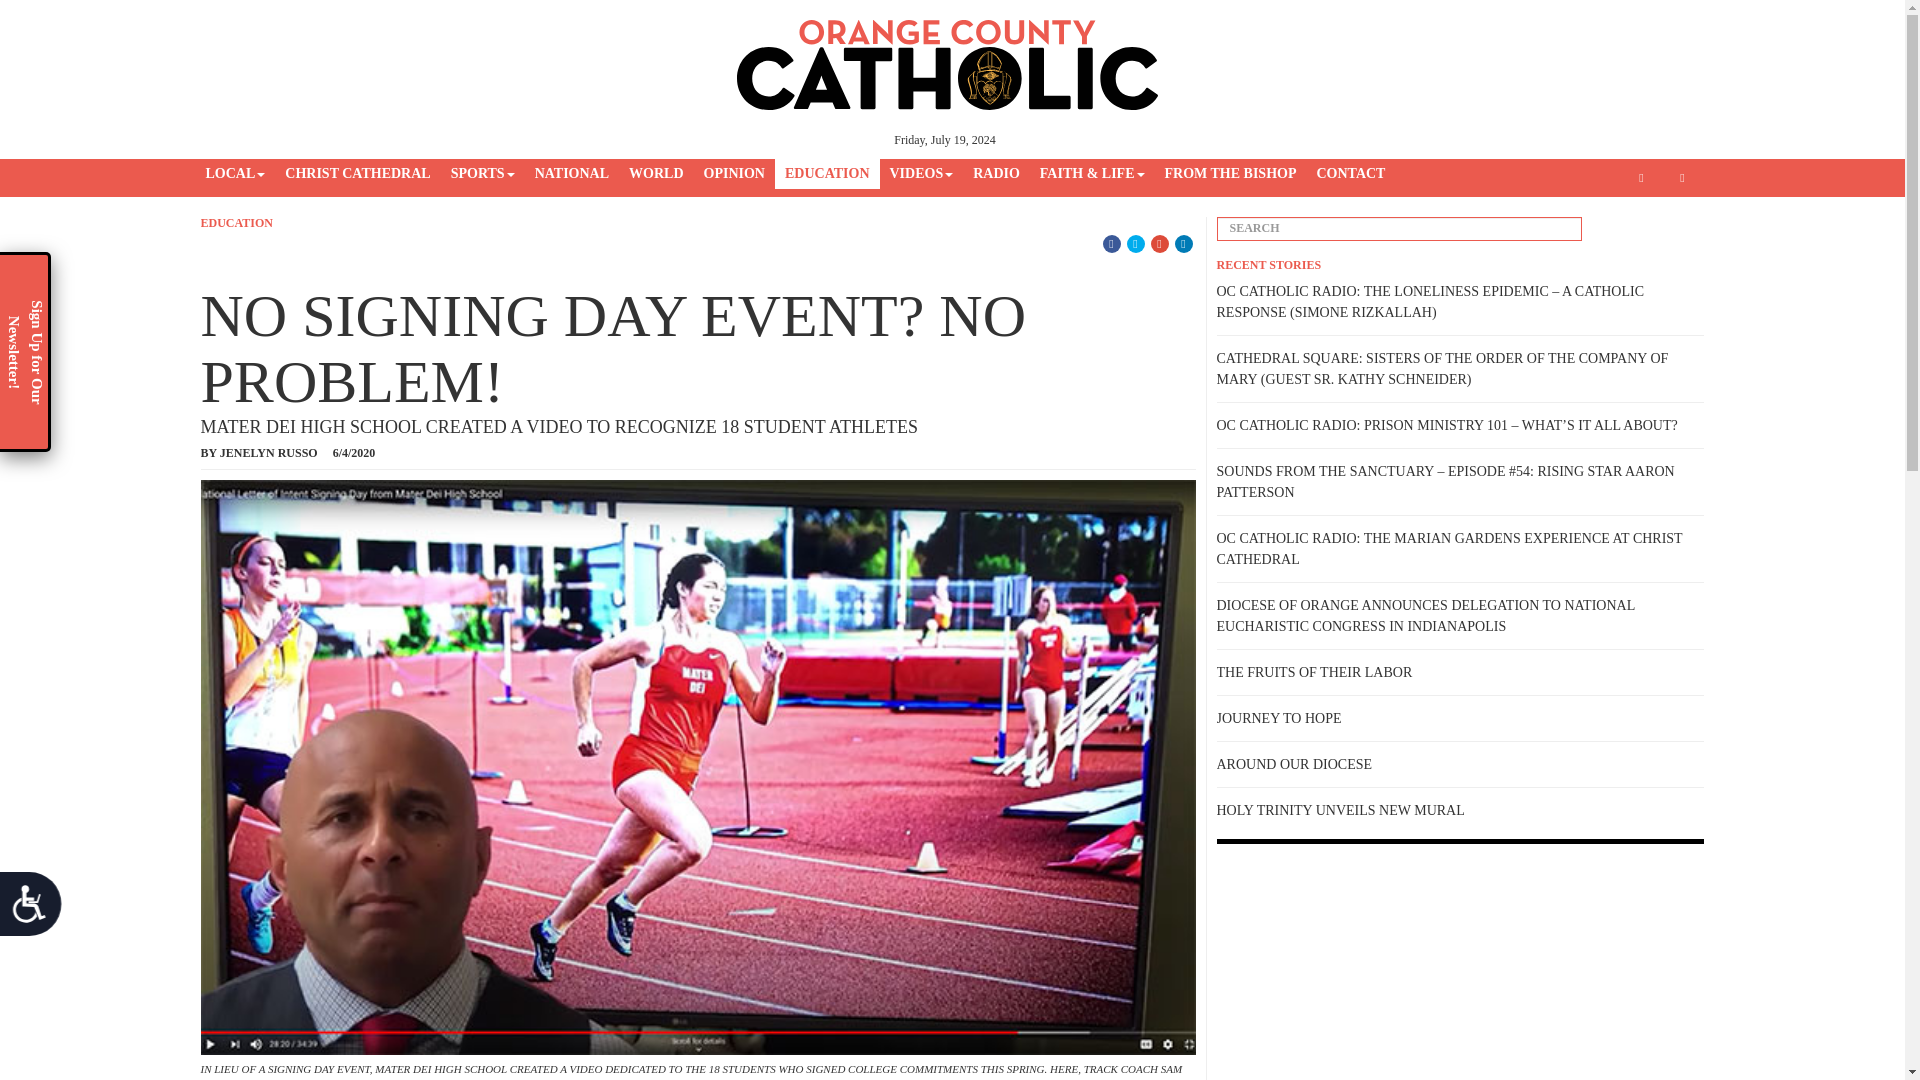 The height and width of the screenshot is (1080, 1920). What do you see at coordinates (236, 223) in the screenshot?
I see `EDUCATION` at bounding box center [236, 223].